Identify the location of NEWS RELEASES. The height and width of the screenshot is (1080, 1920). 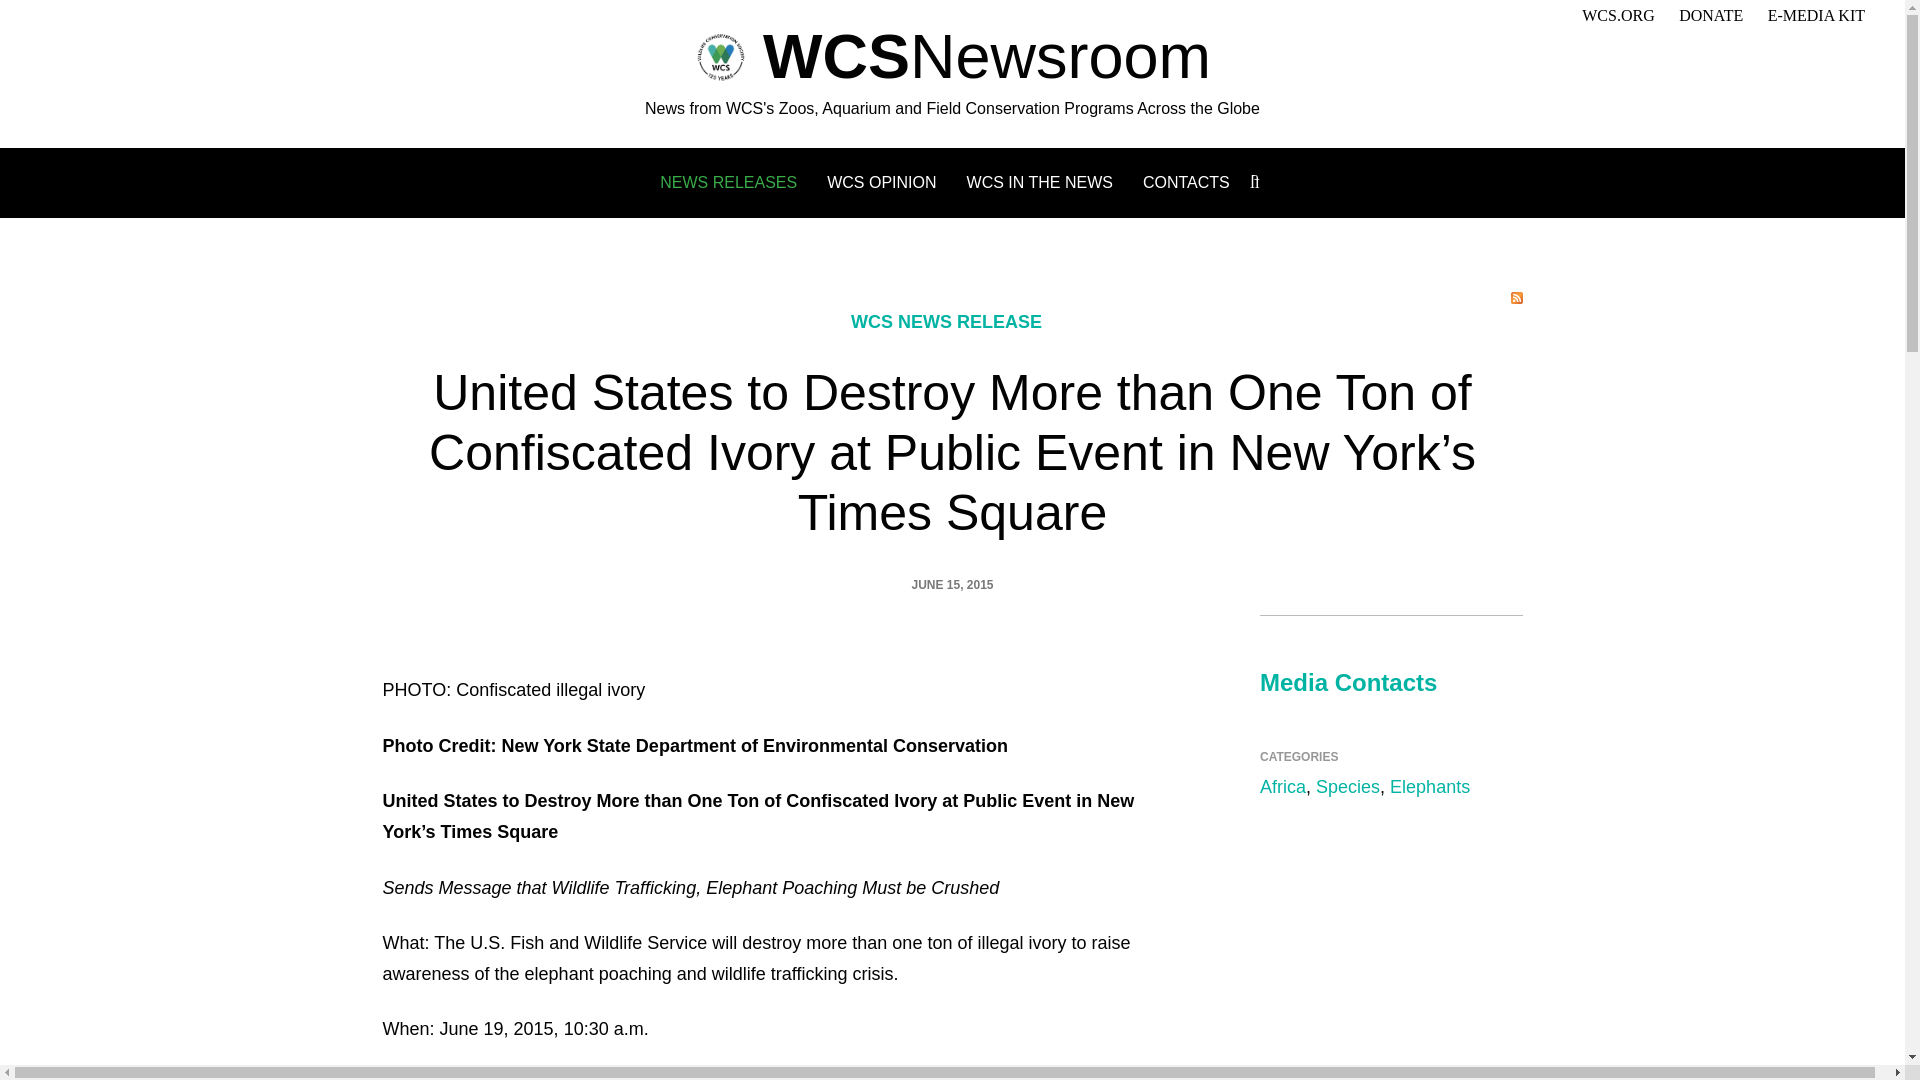
(728, 182).